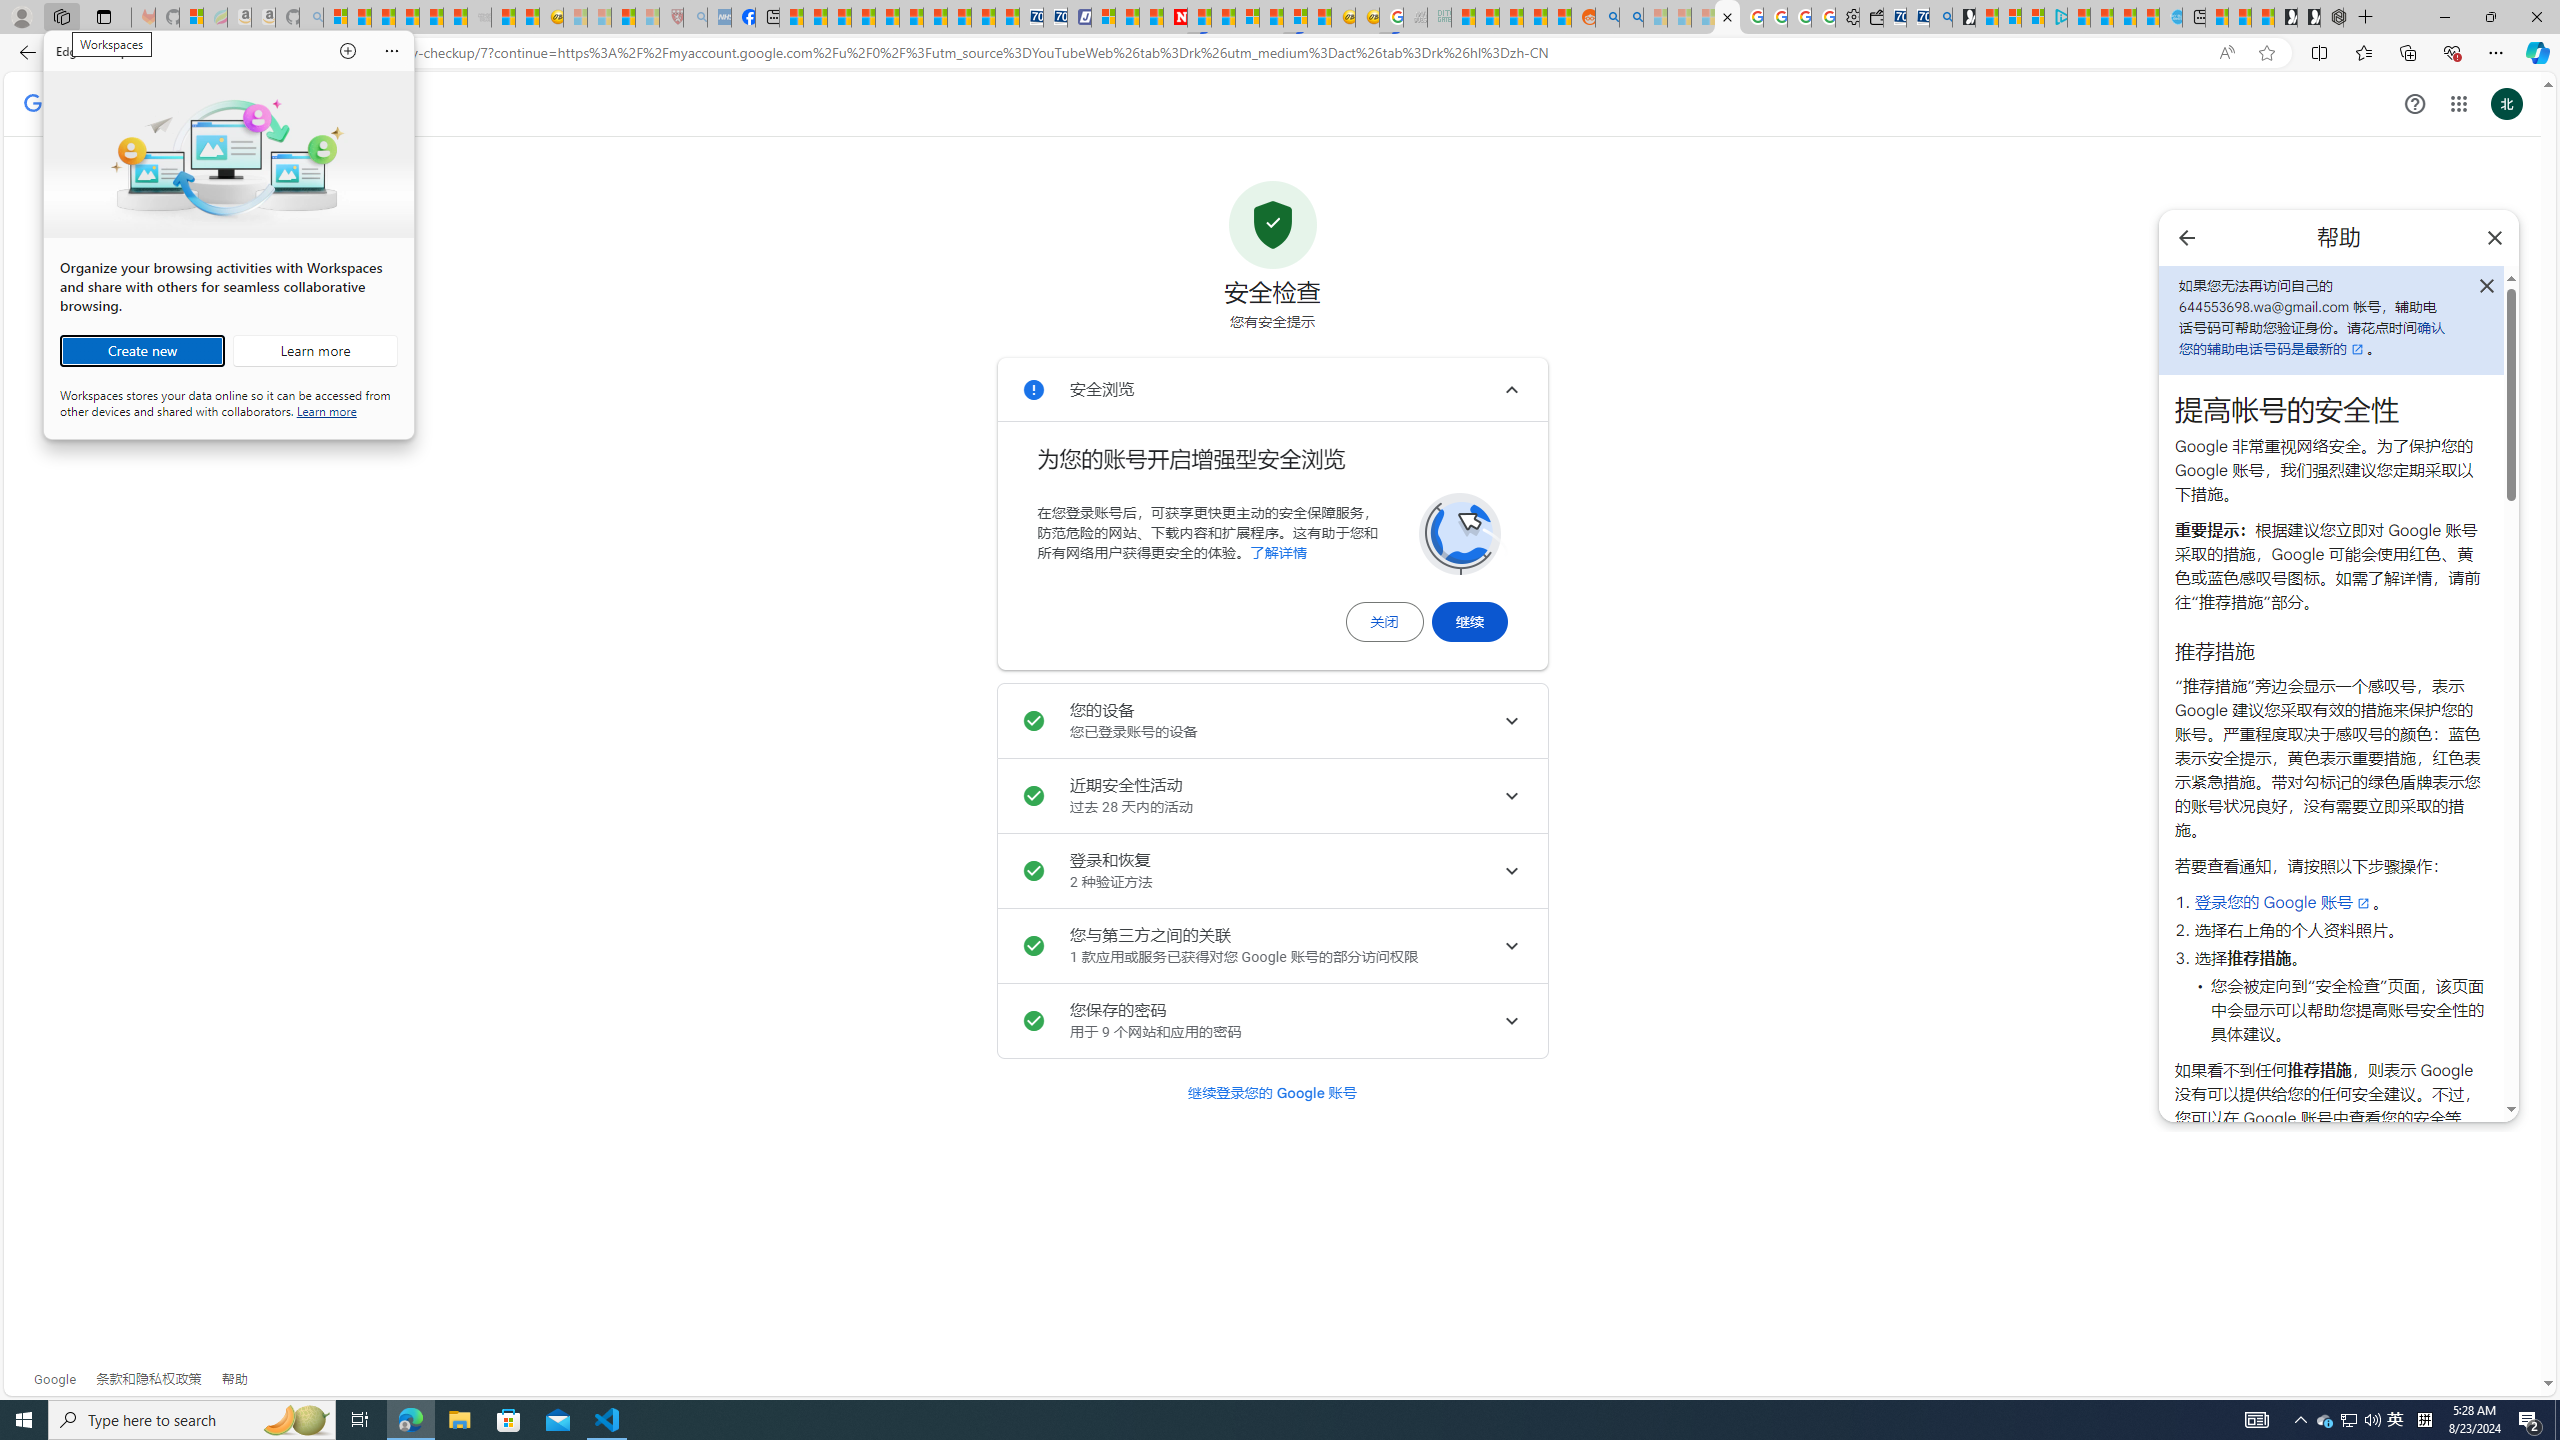  I want to click on Action Center, 2 new notifications, so click(2530, 1420).